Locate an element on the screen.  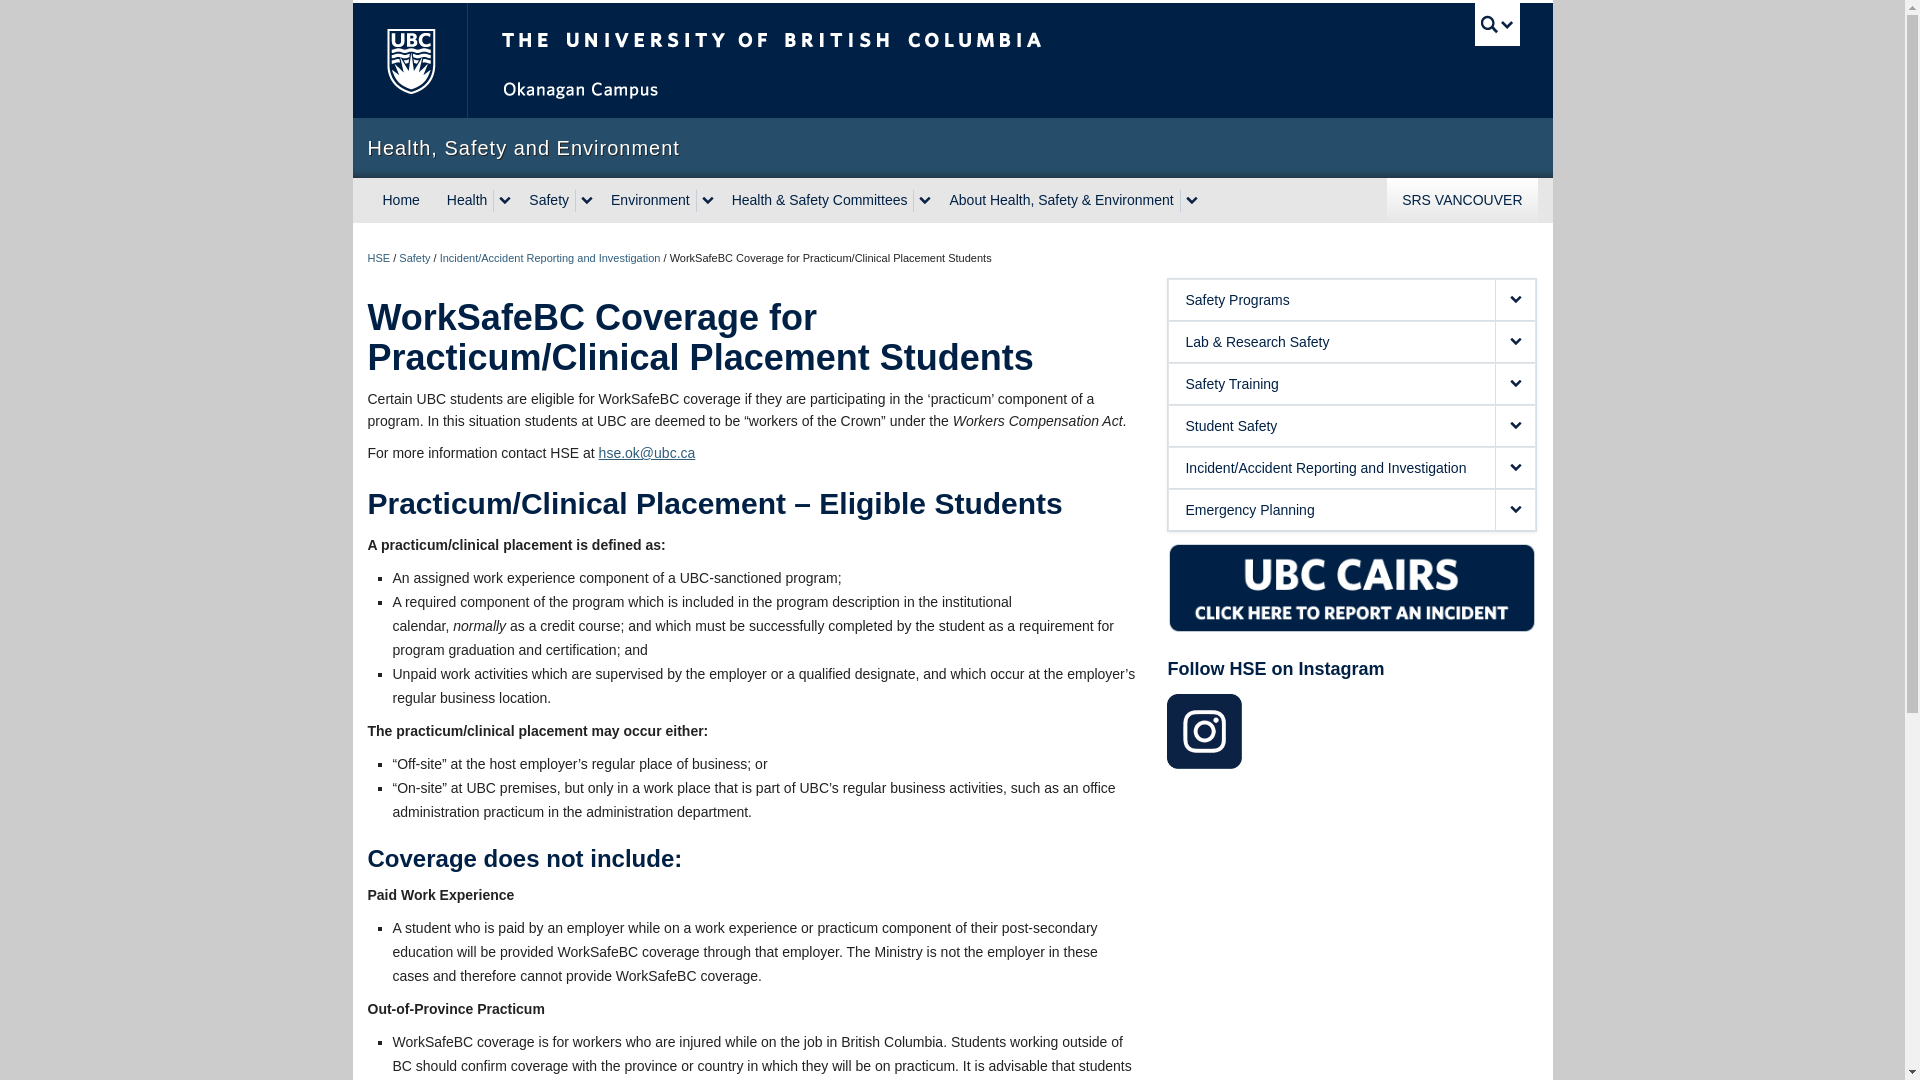
Safety is located at coordinates (546, 200).